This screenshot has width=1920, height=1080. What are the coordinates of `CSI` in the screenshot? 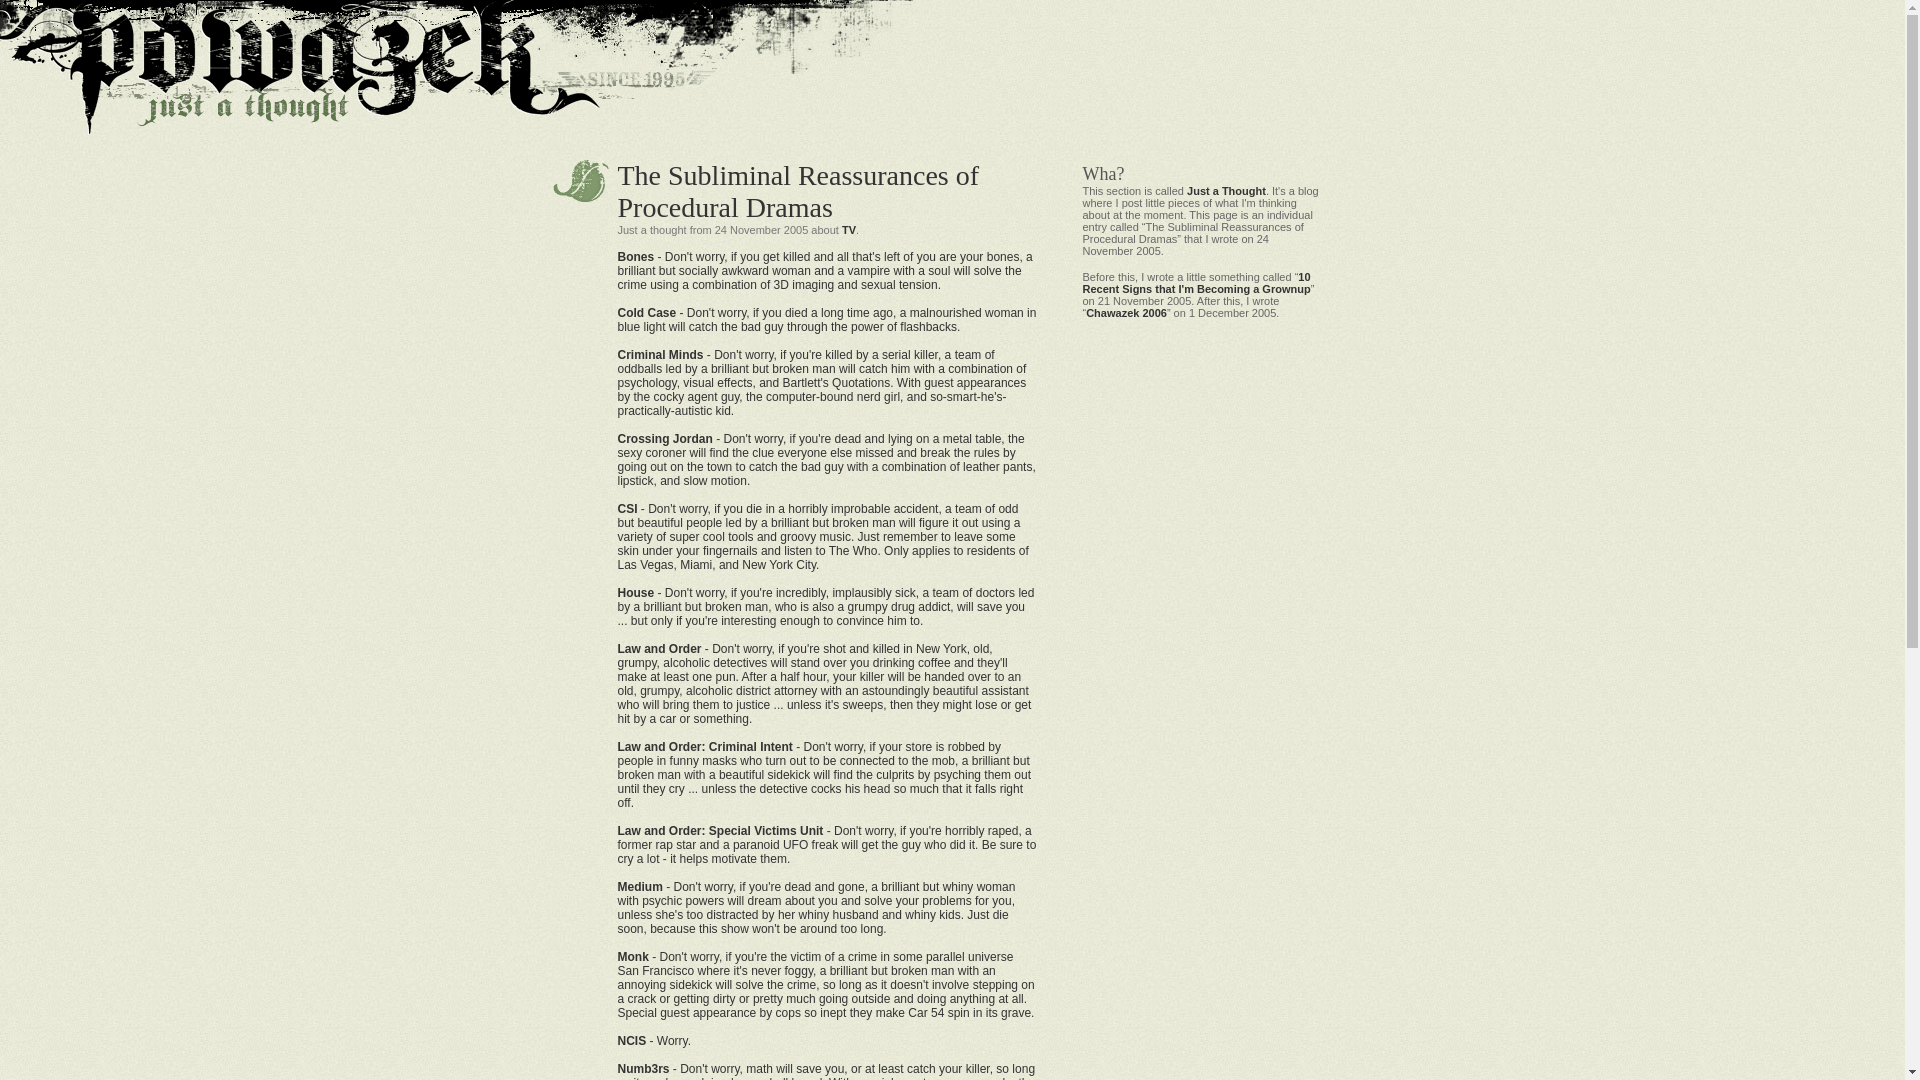 It's located at (628, 509).